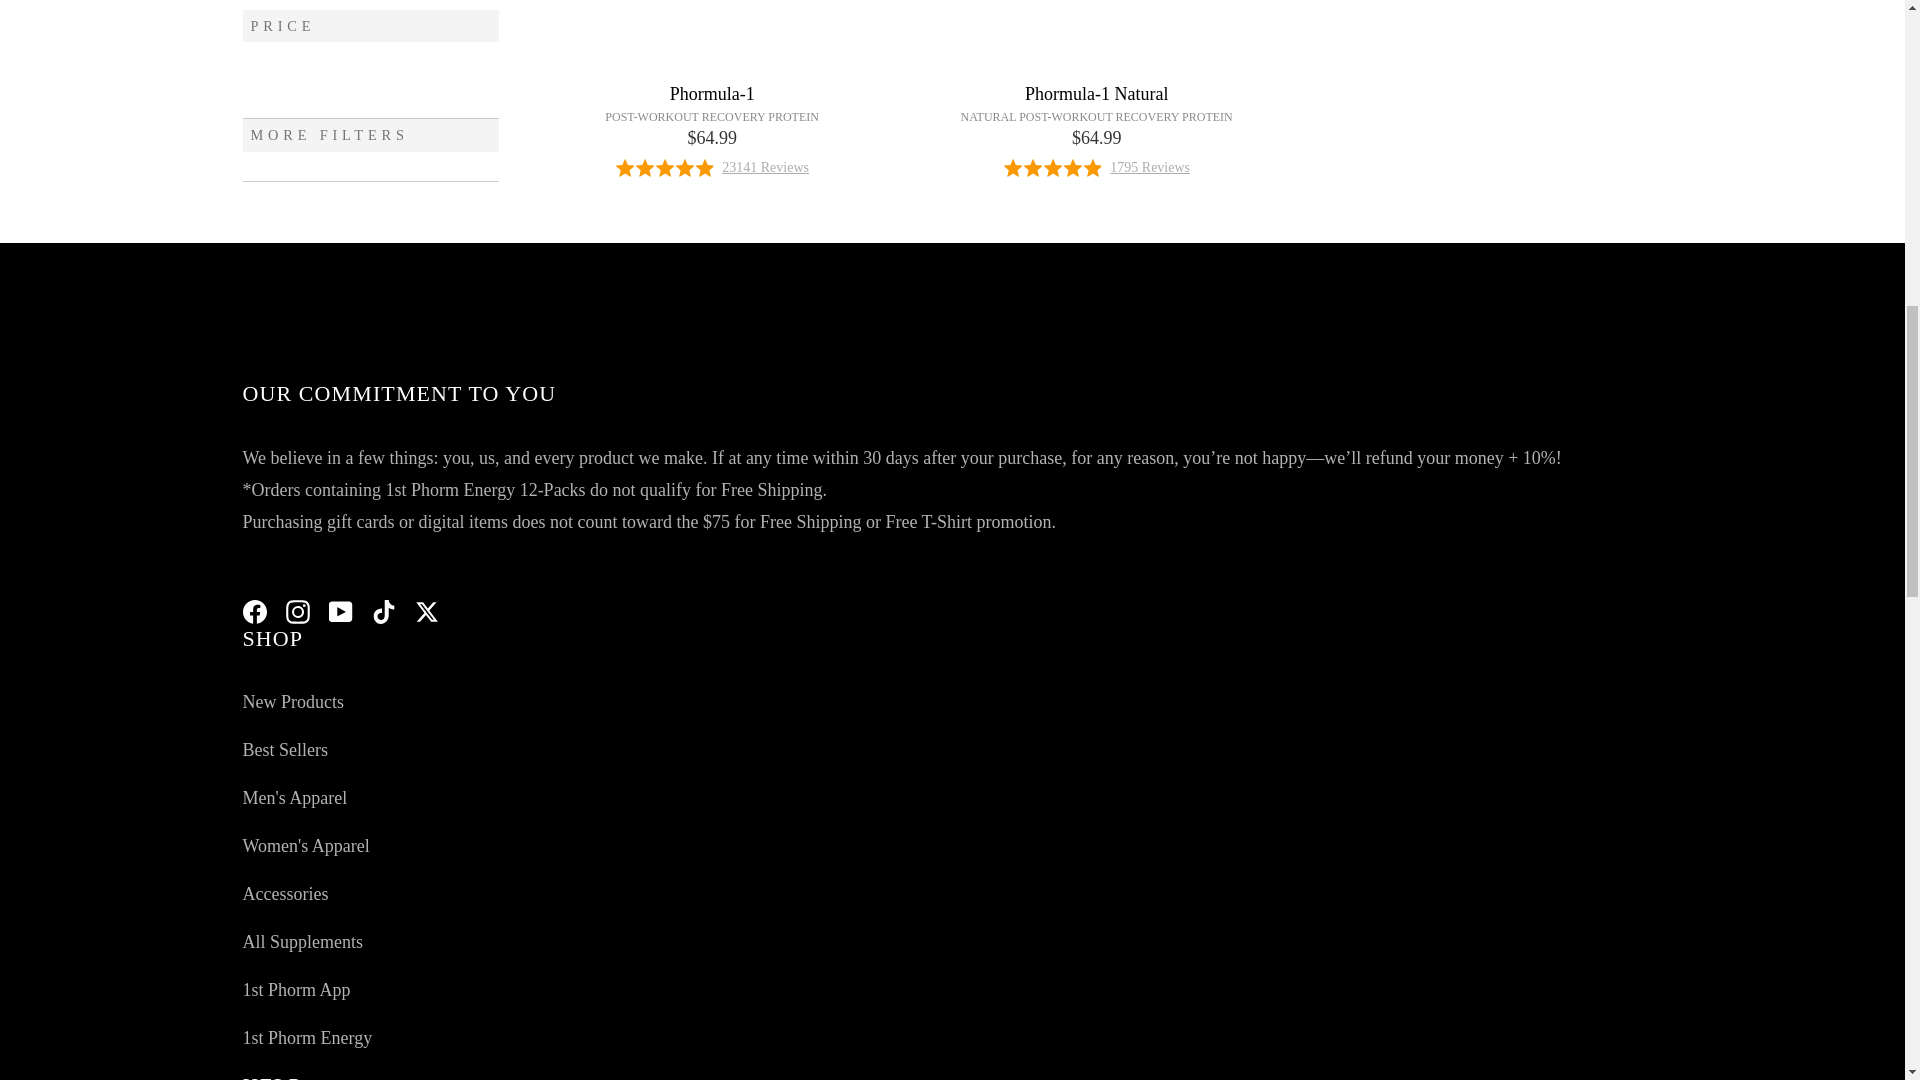  What do you see at coordinates (340, 611) in the screenshot?
I see `1st Phorm on YouTube` at bounding box center [340, 611].